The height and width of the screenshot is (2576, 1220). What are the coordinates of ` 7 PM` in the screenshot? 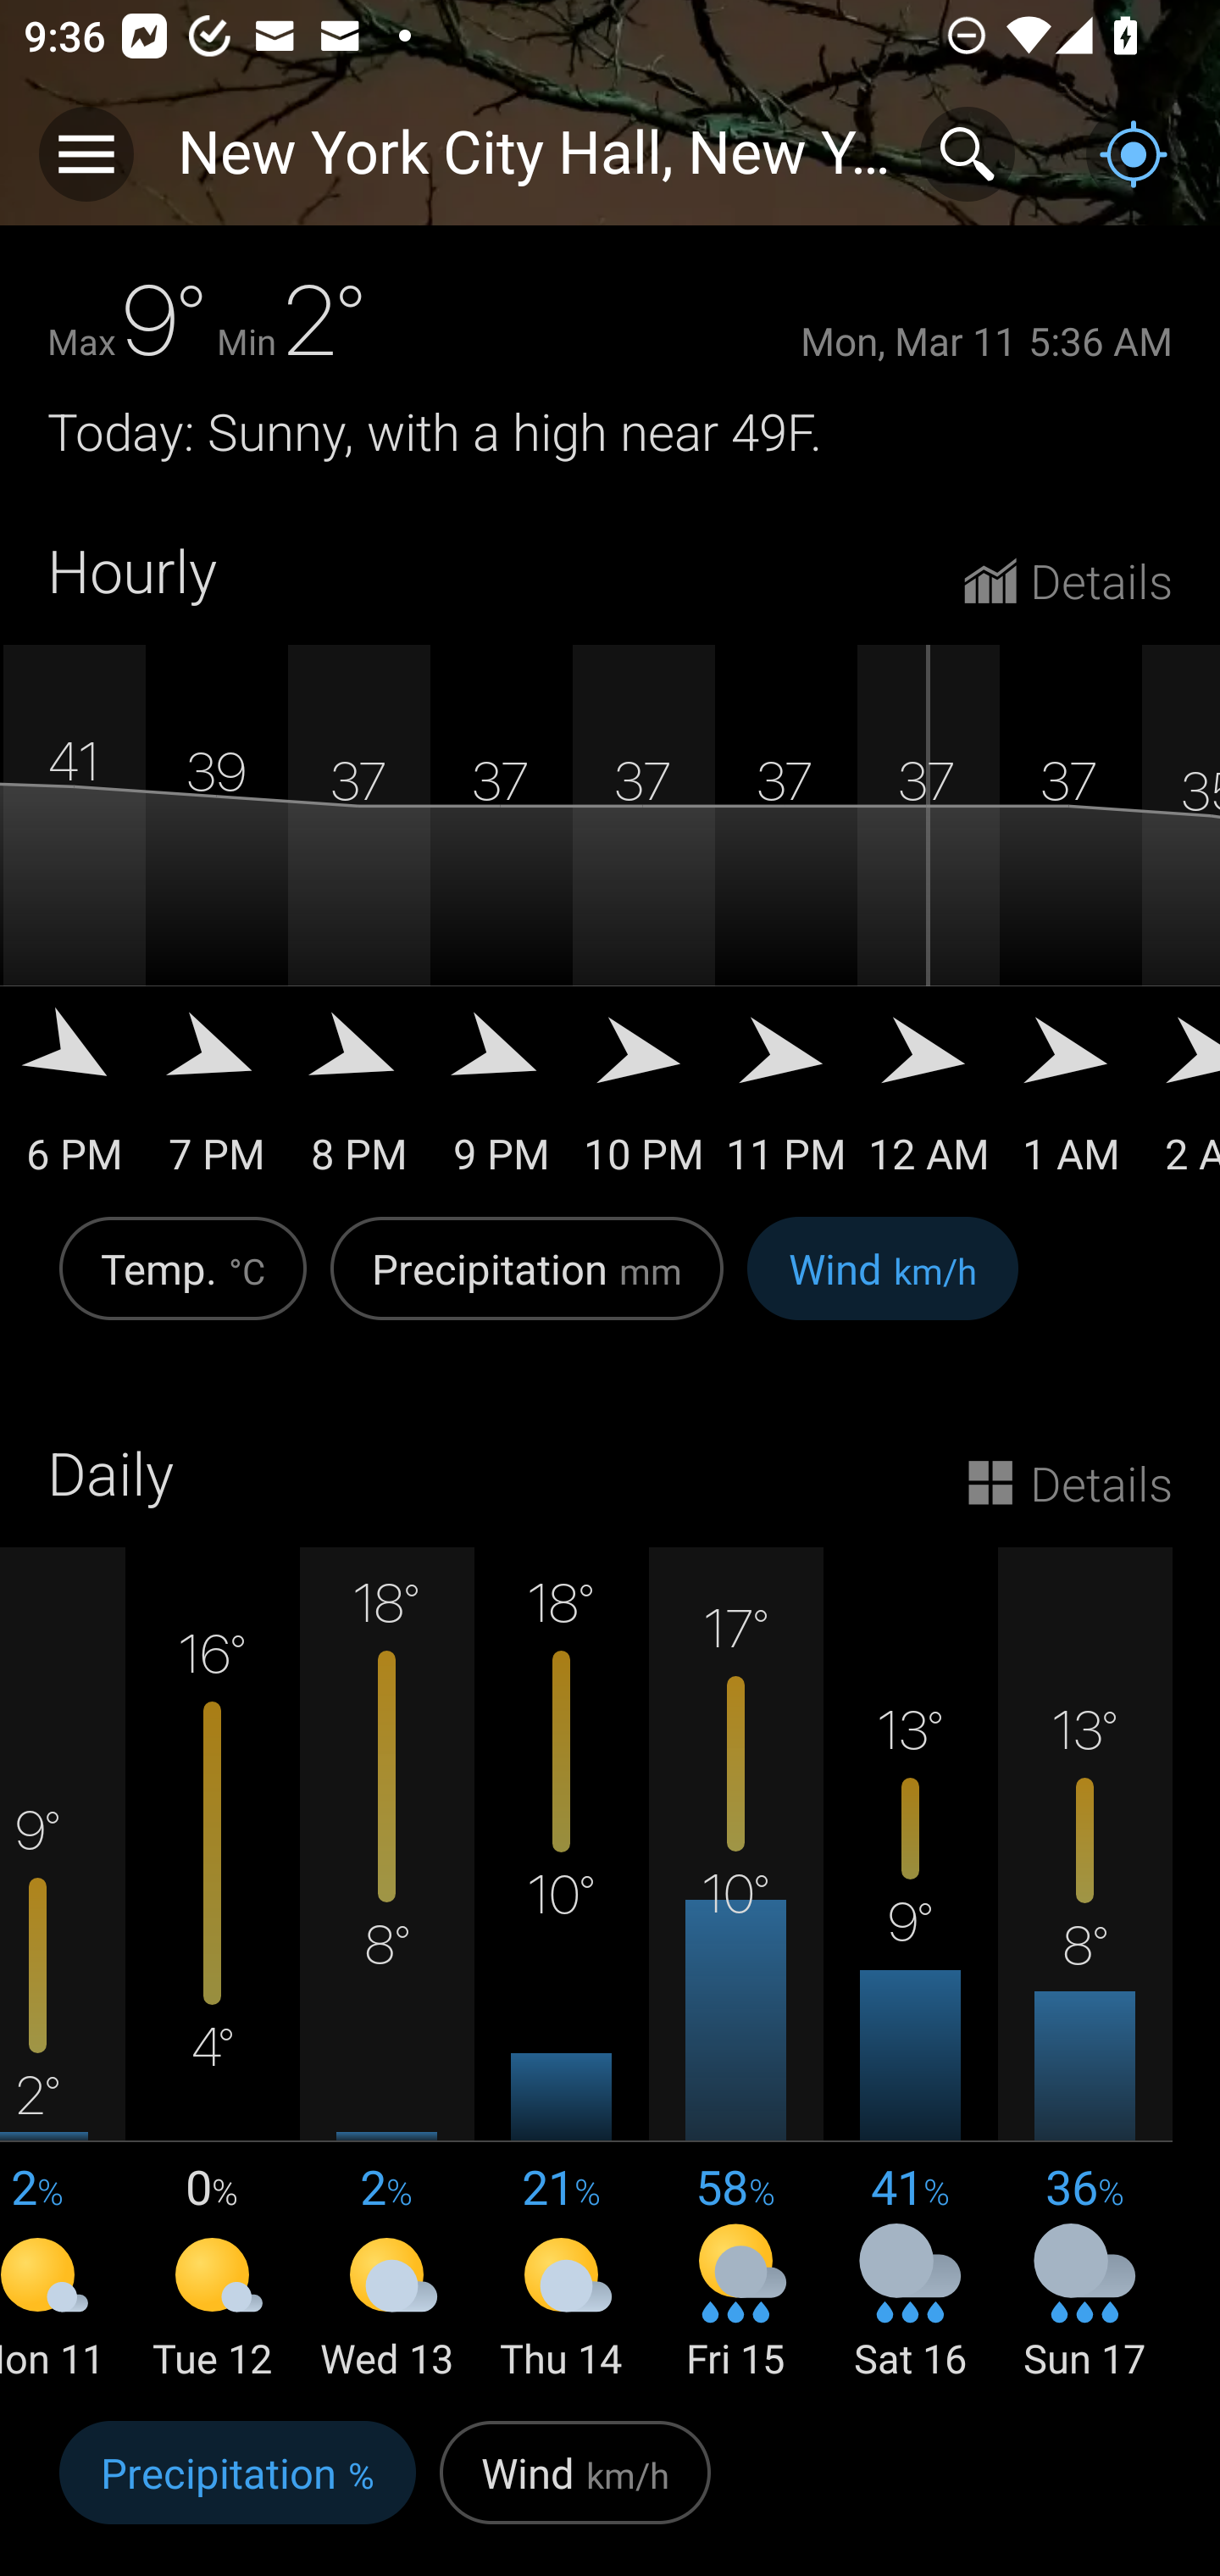 It's located at (216, 1102).